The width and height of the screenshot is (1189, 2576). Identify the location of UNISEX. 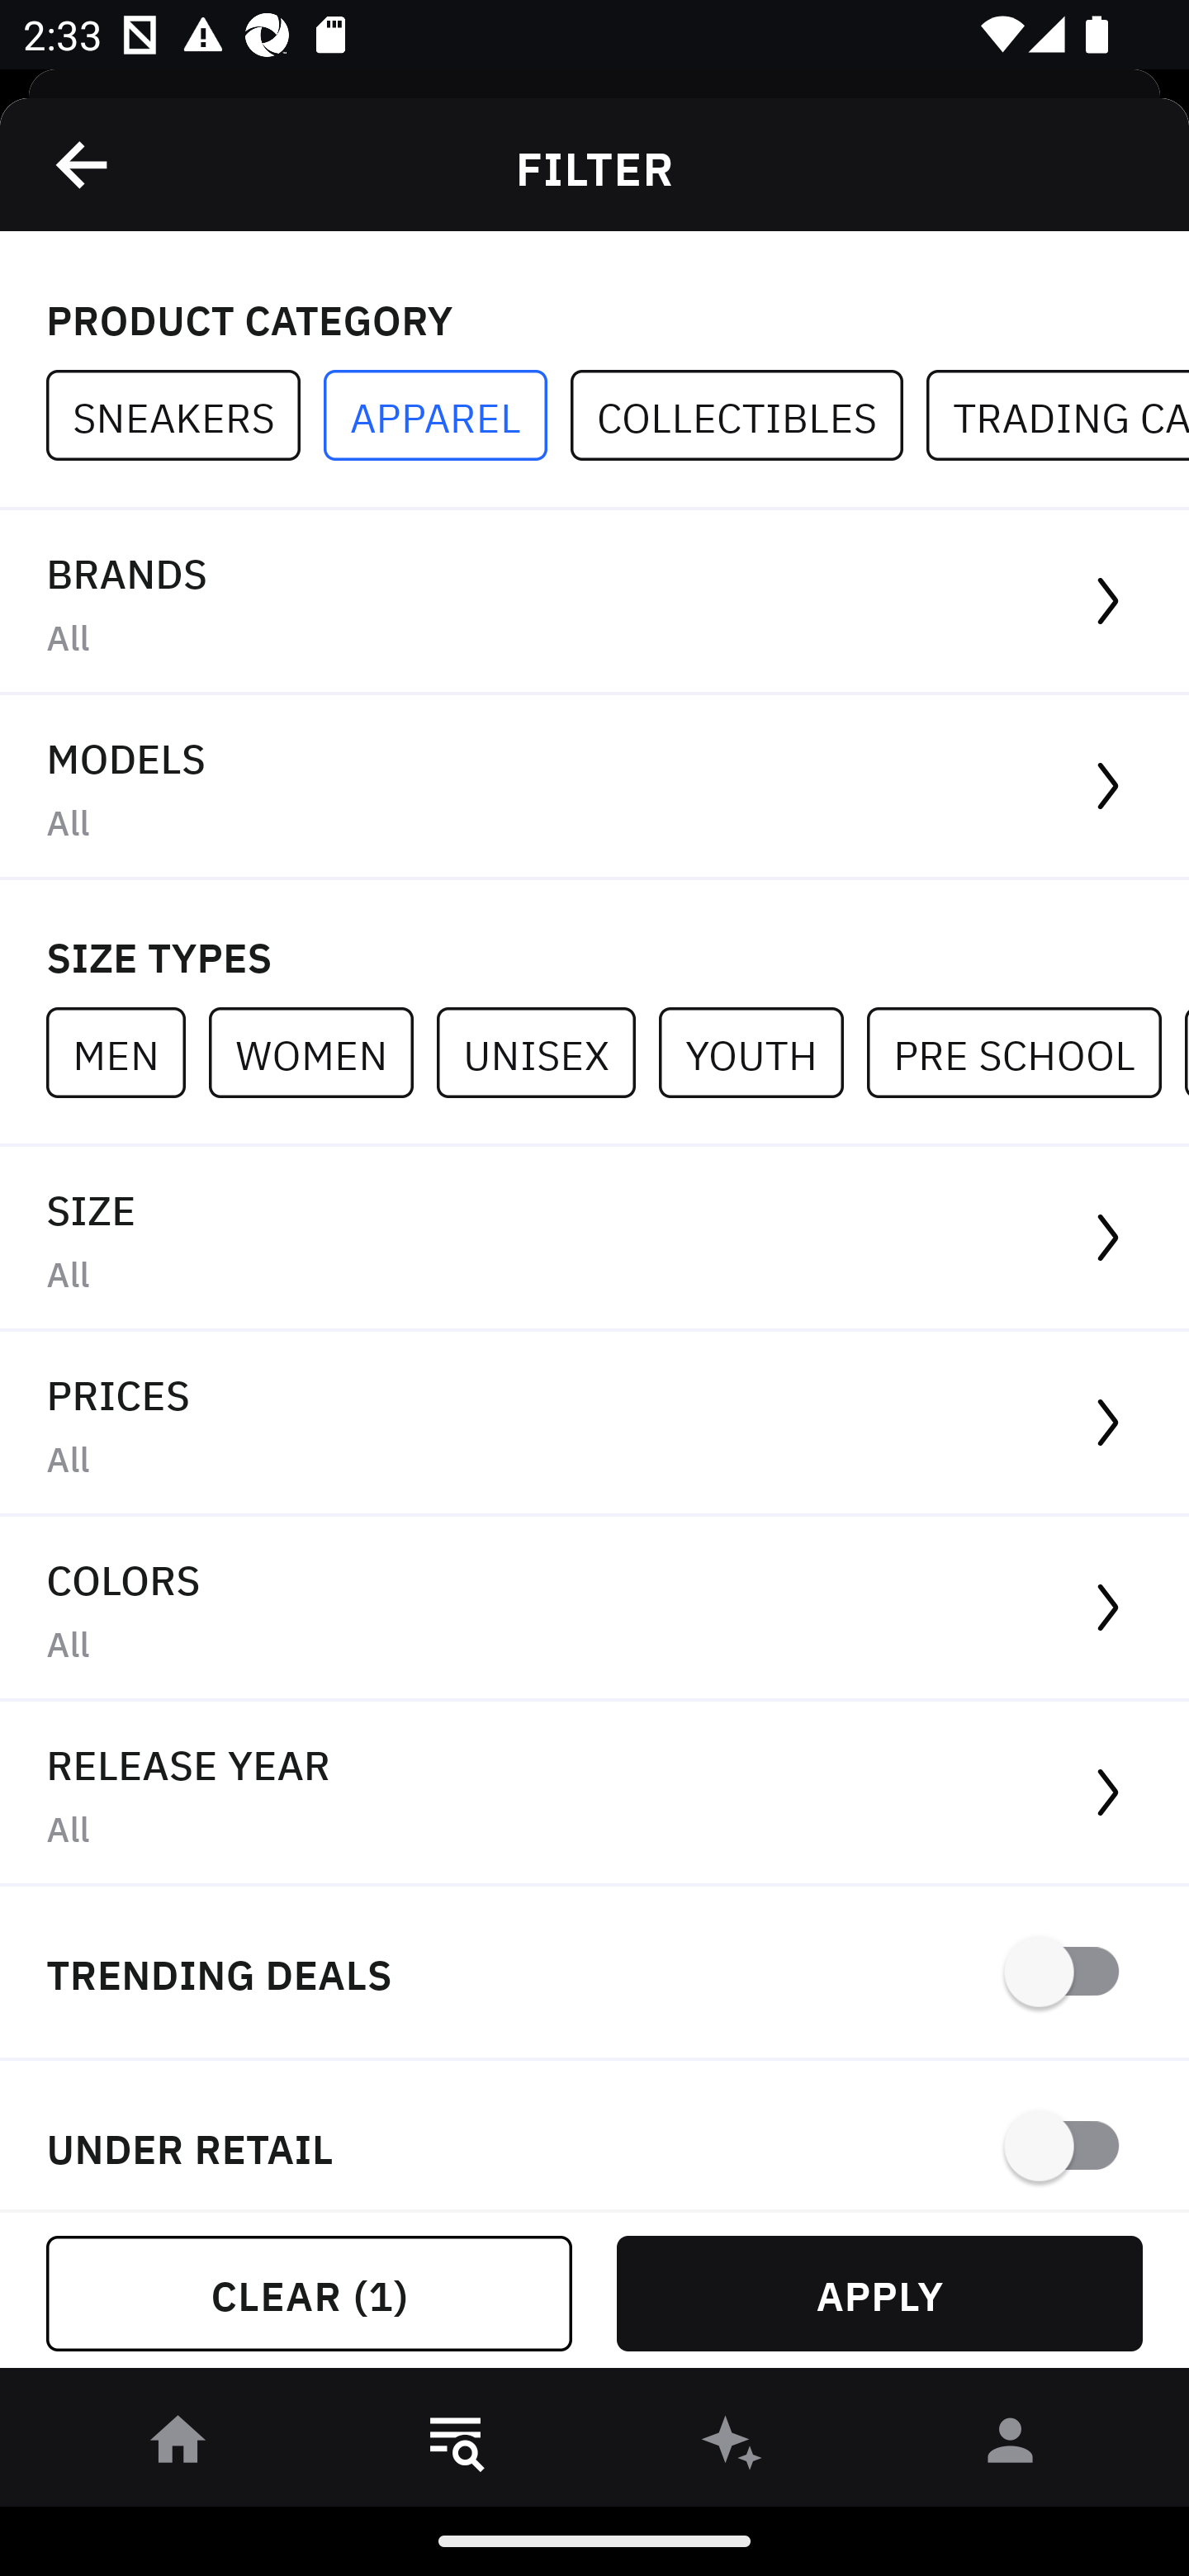
(547, 1052).